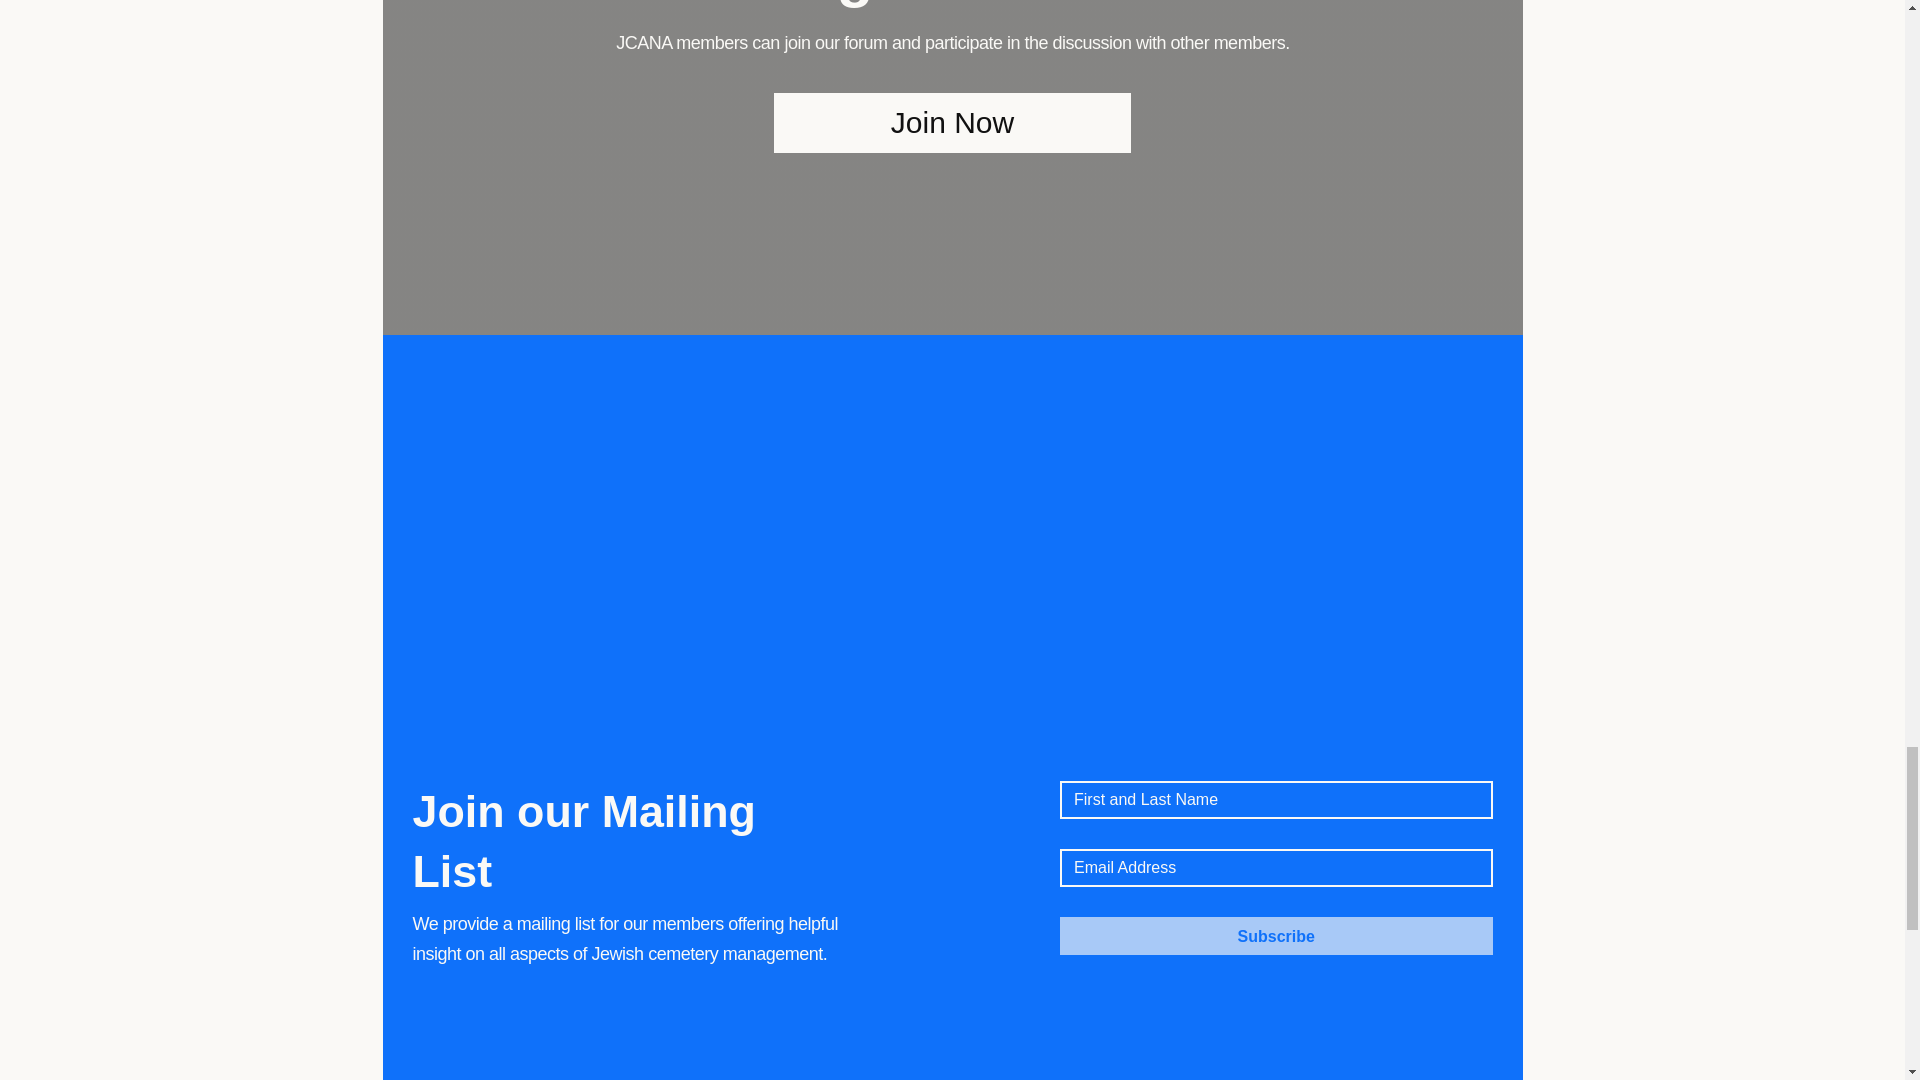  Describe the element at coordinates (1276, 935) in the screenshot. I see `Subscribe` at that location.